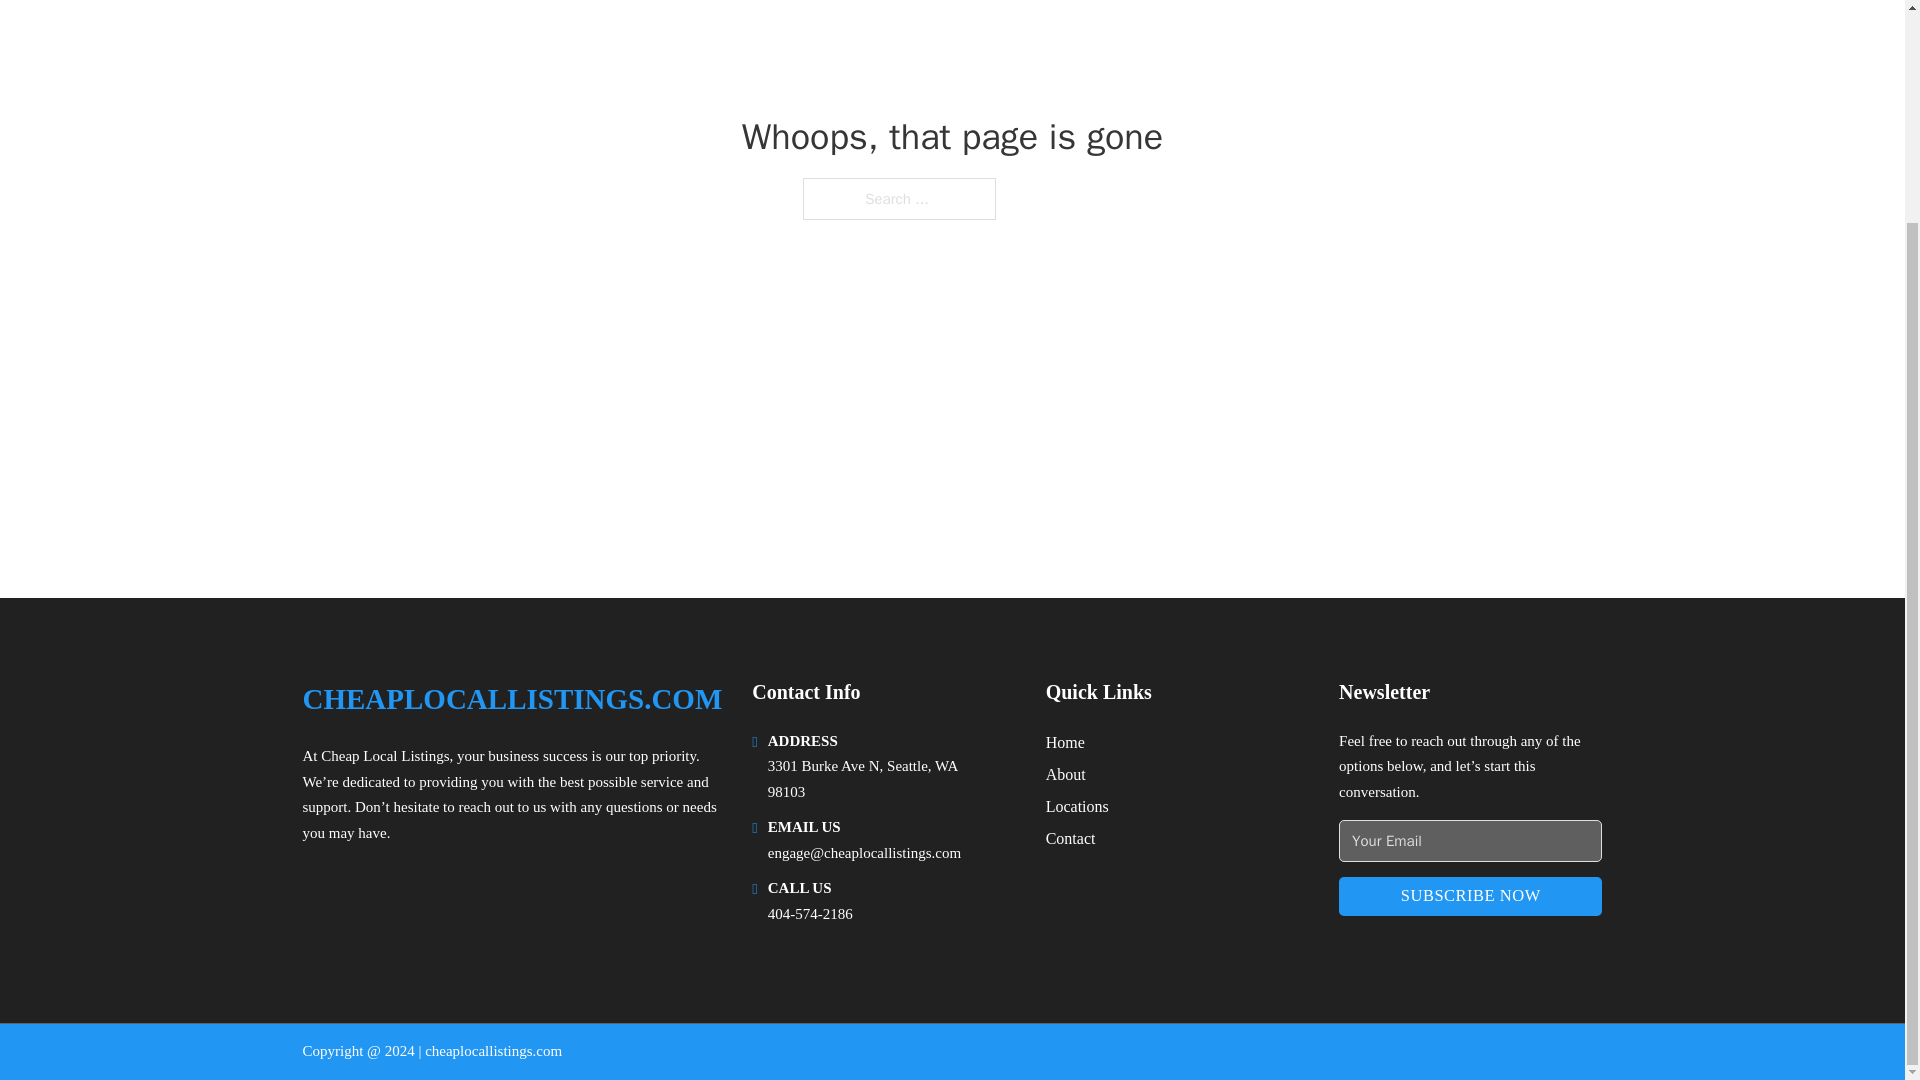  I want to click on Locations, so click(1078, 806).